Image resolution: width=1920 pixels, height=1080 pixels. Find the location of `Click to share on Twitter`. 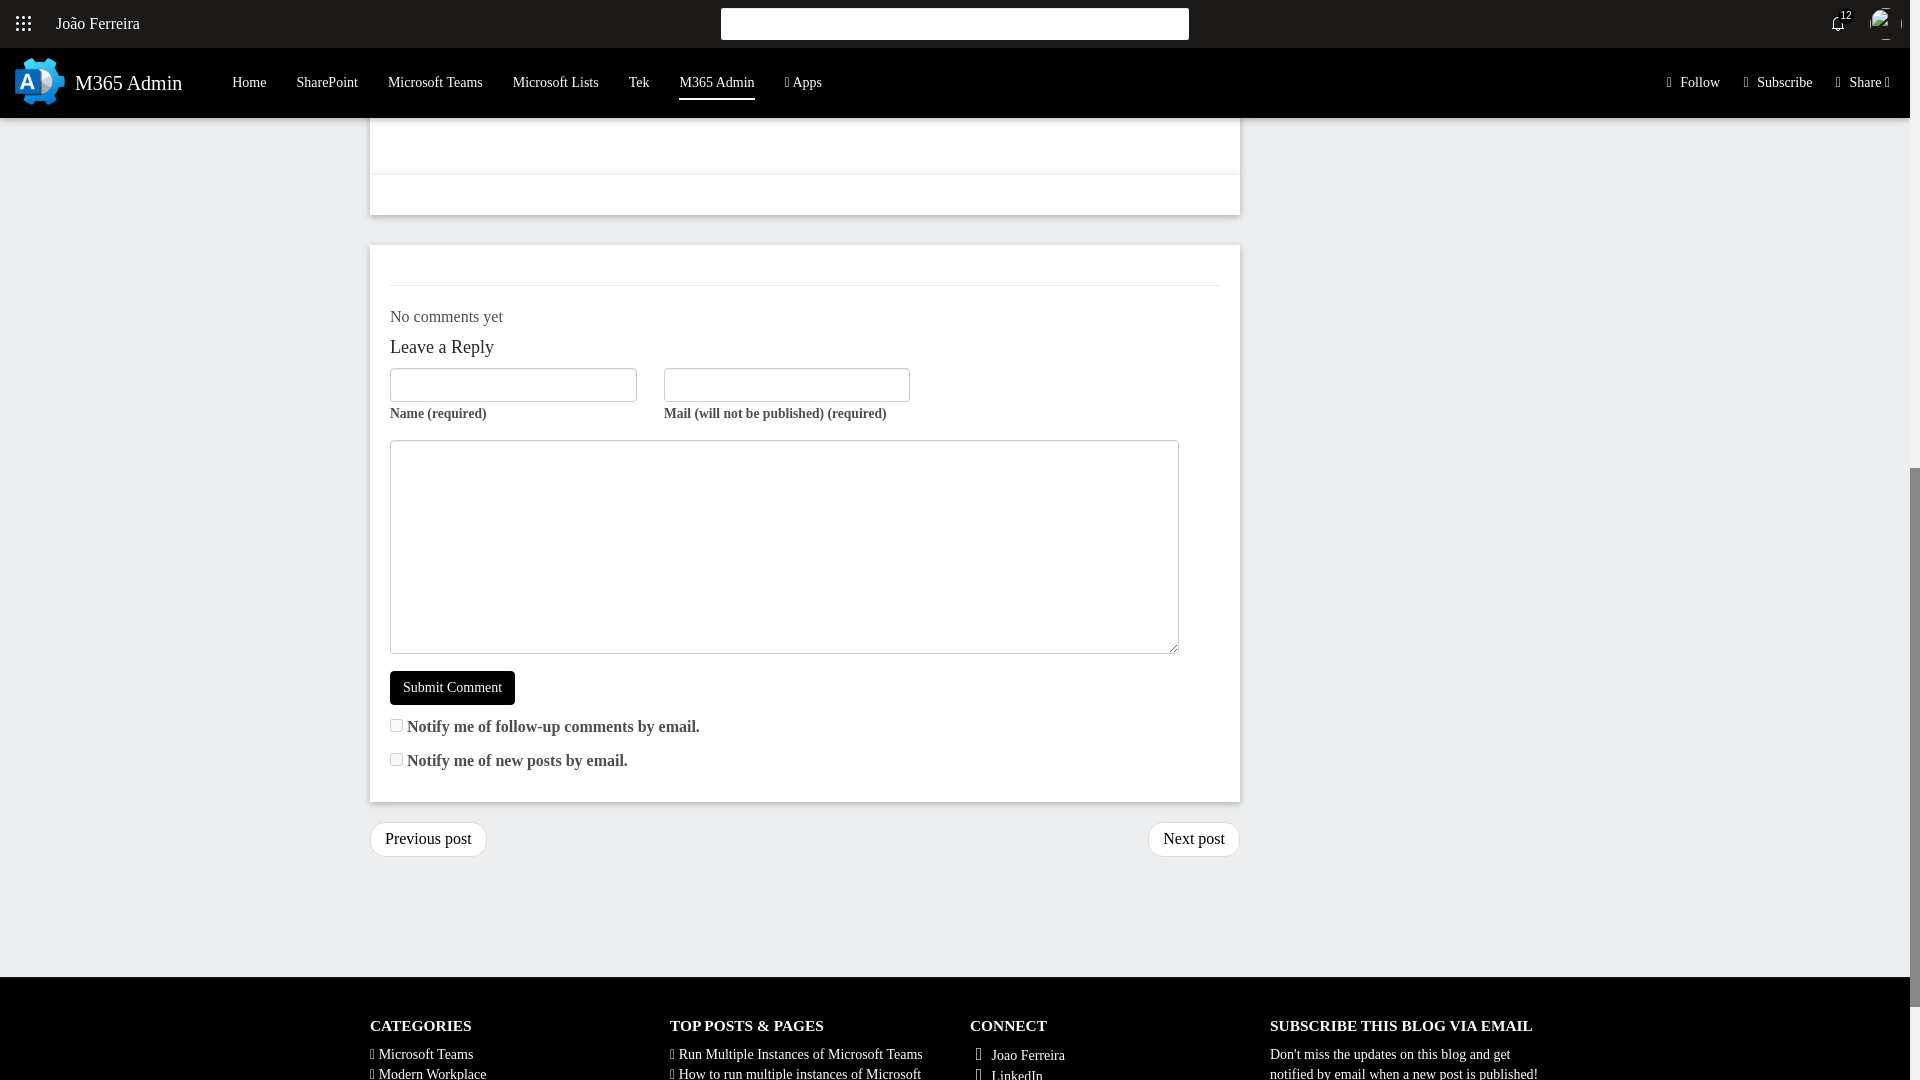

Click to share on Twitter is located at coordinates (406, 10).